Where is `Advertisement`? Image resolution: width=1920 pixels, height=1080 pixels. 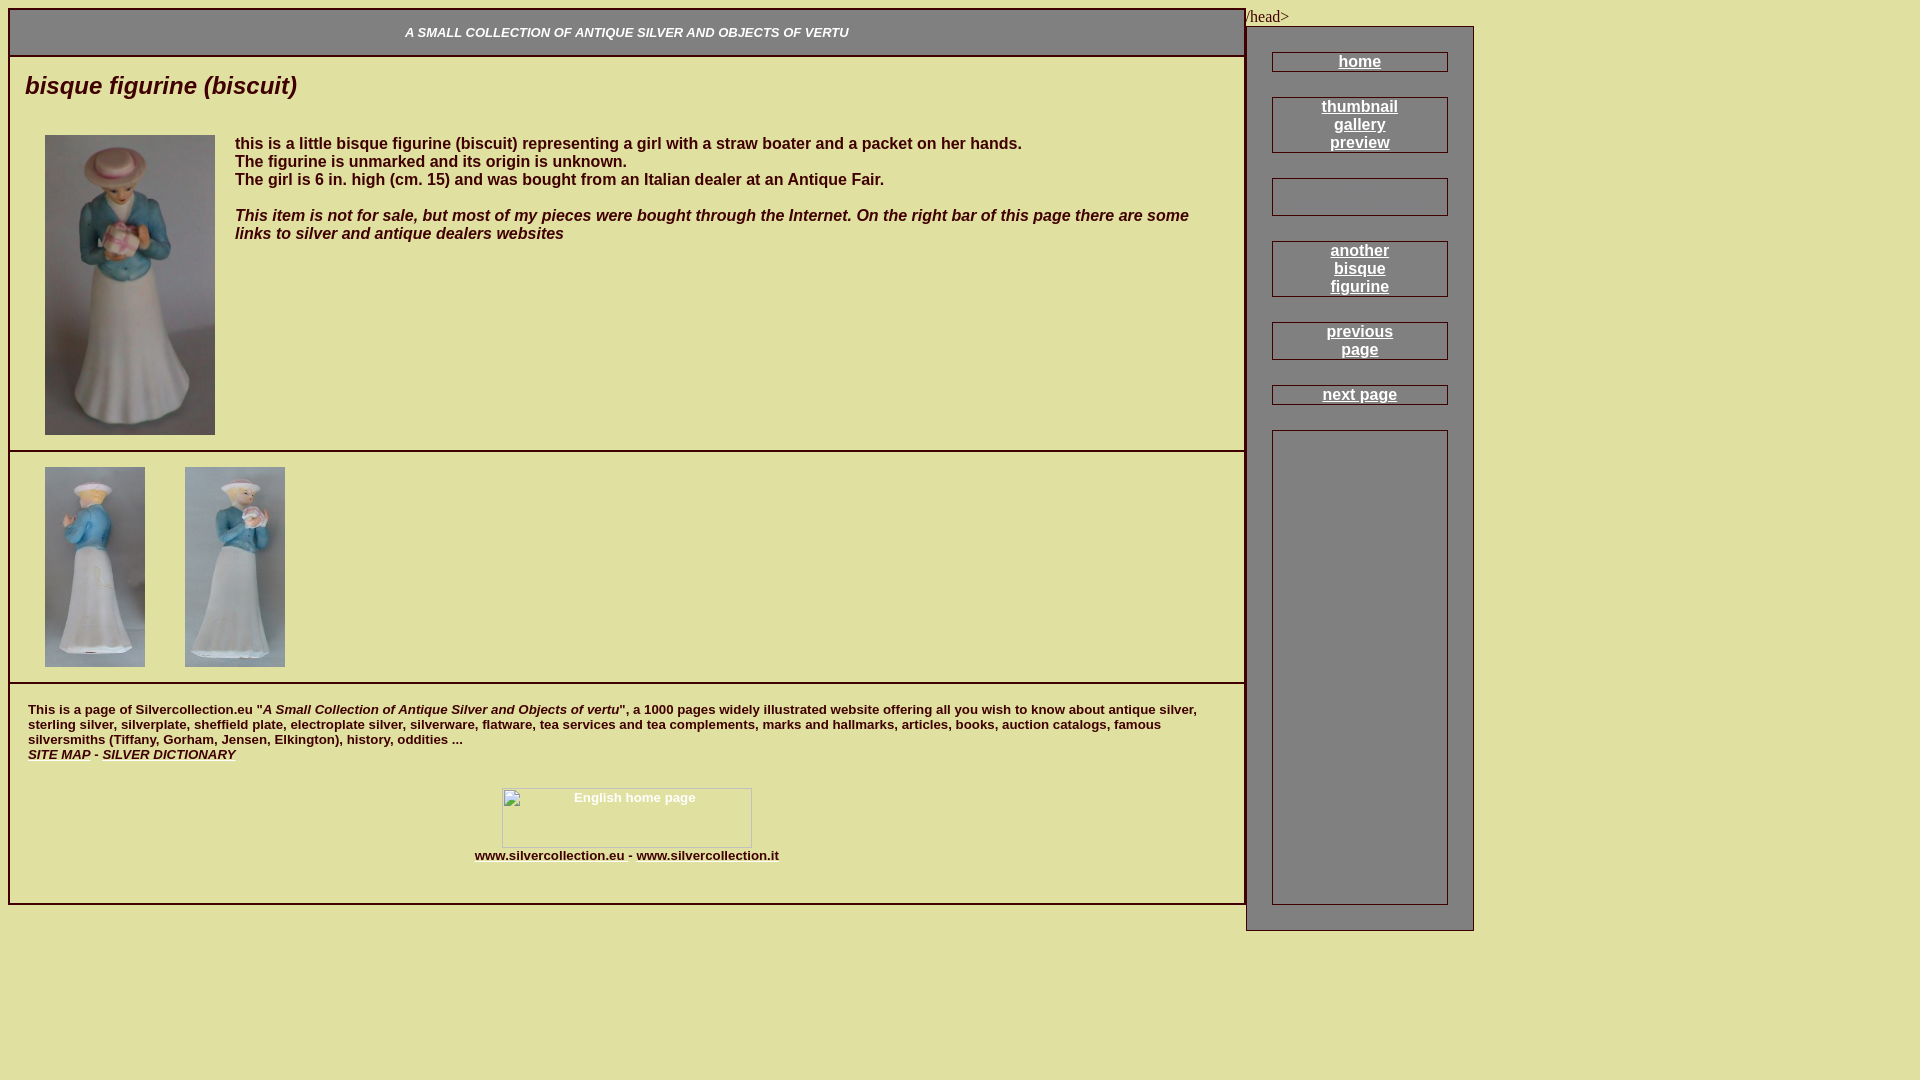 Advertisement is located at coordinates (1360, 340).